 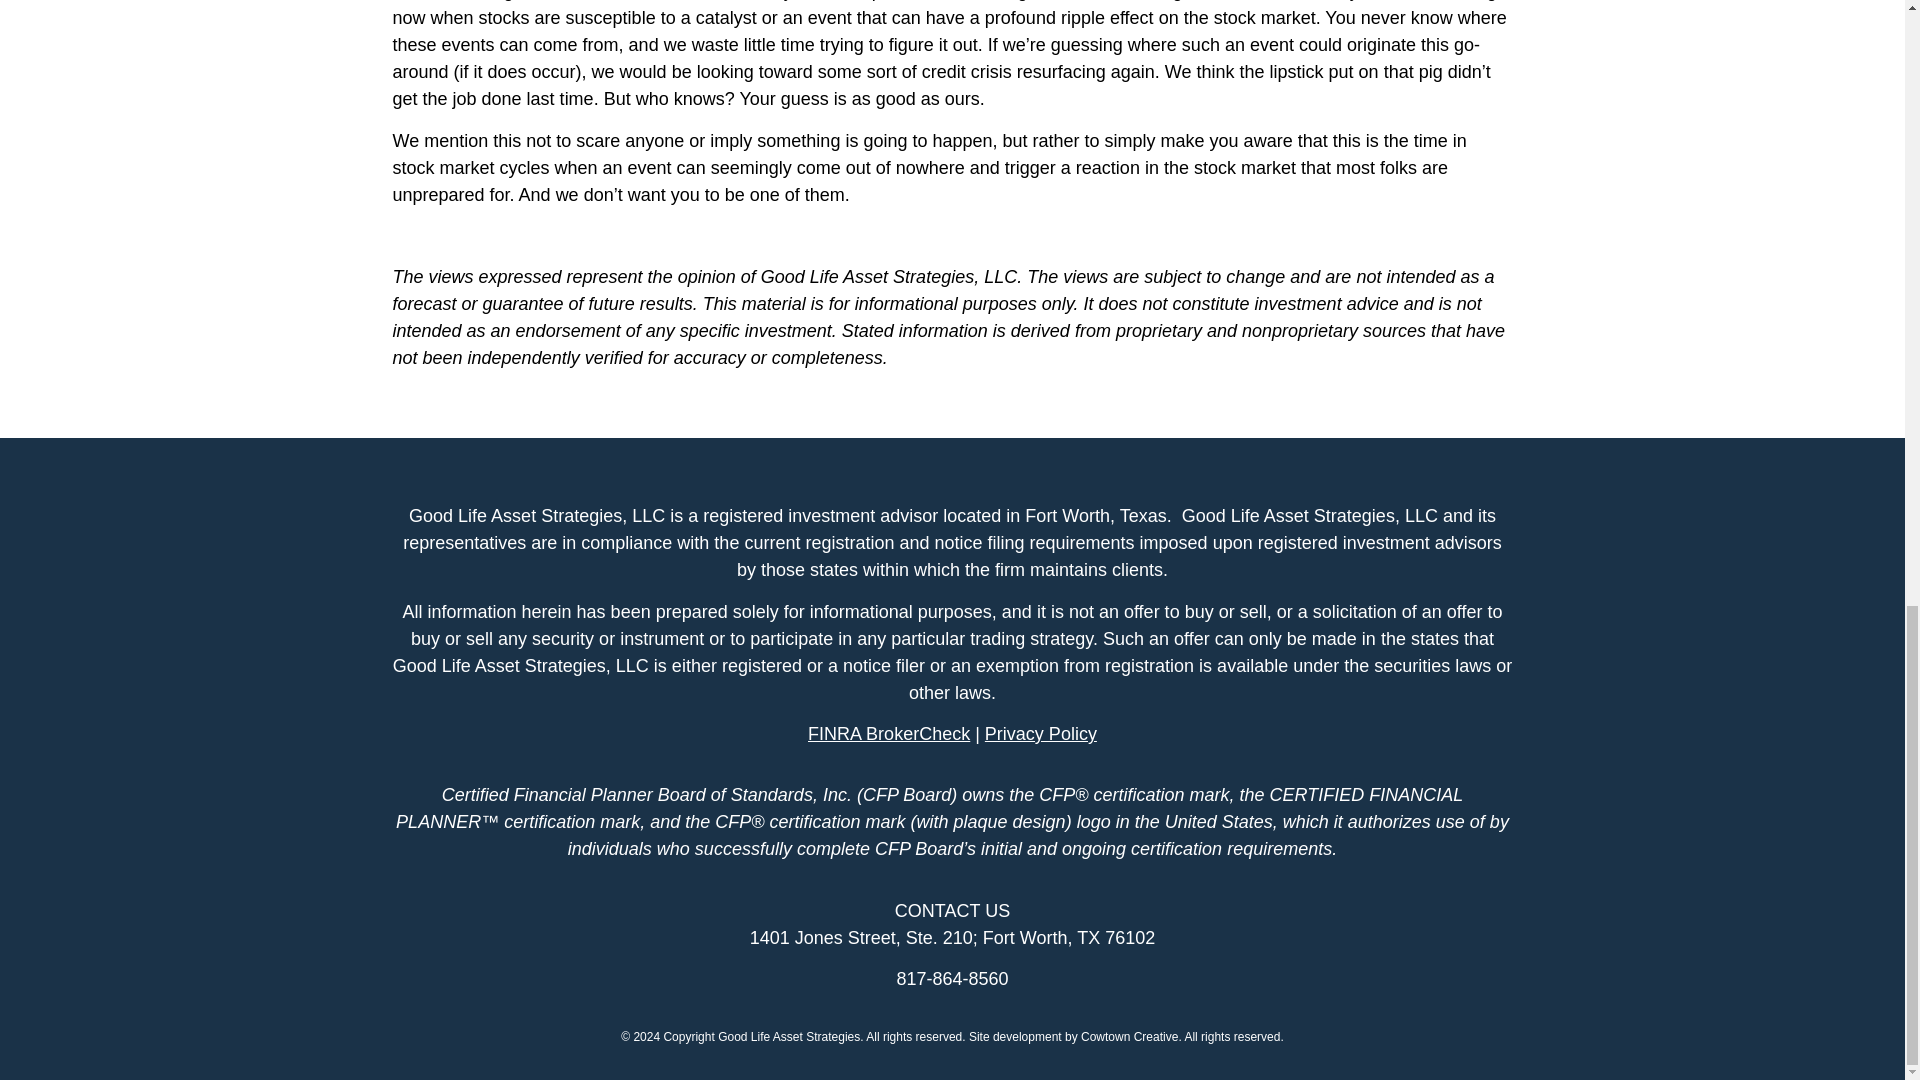 What do you see at coordinates (1129, 1037) in the screenshot?
I see `Cowtown Creative` at bounding box center [1129, 1037].